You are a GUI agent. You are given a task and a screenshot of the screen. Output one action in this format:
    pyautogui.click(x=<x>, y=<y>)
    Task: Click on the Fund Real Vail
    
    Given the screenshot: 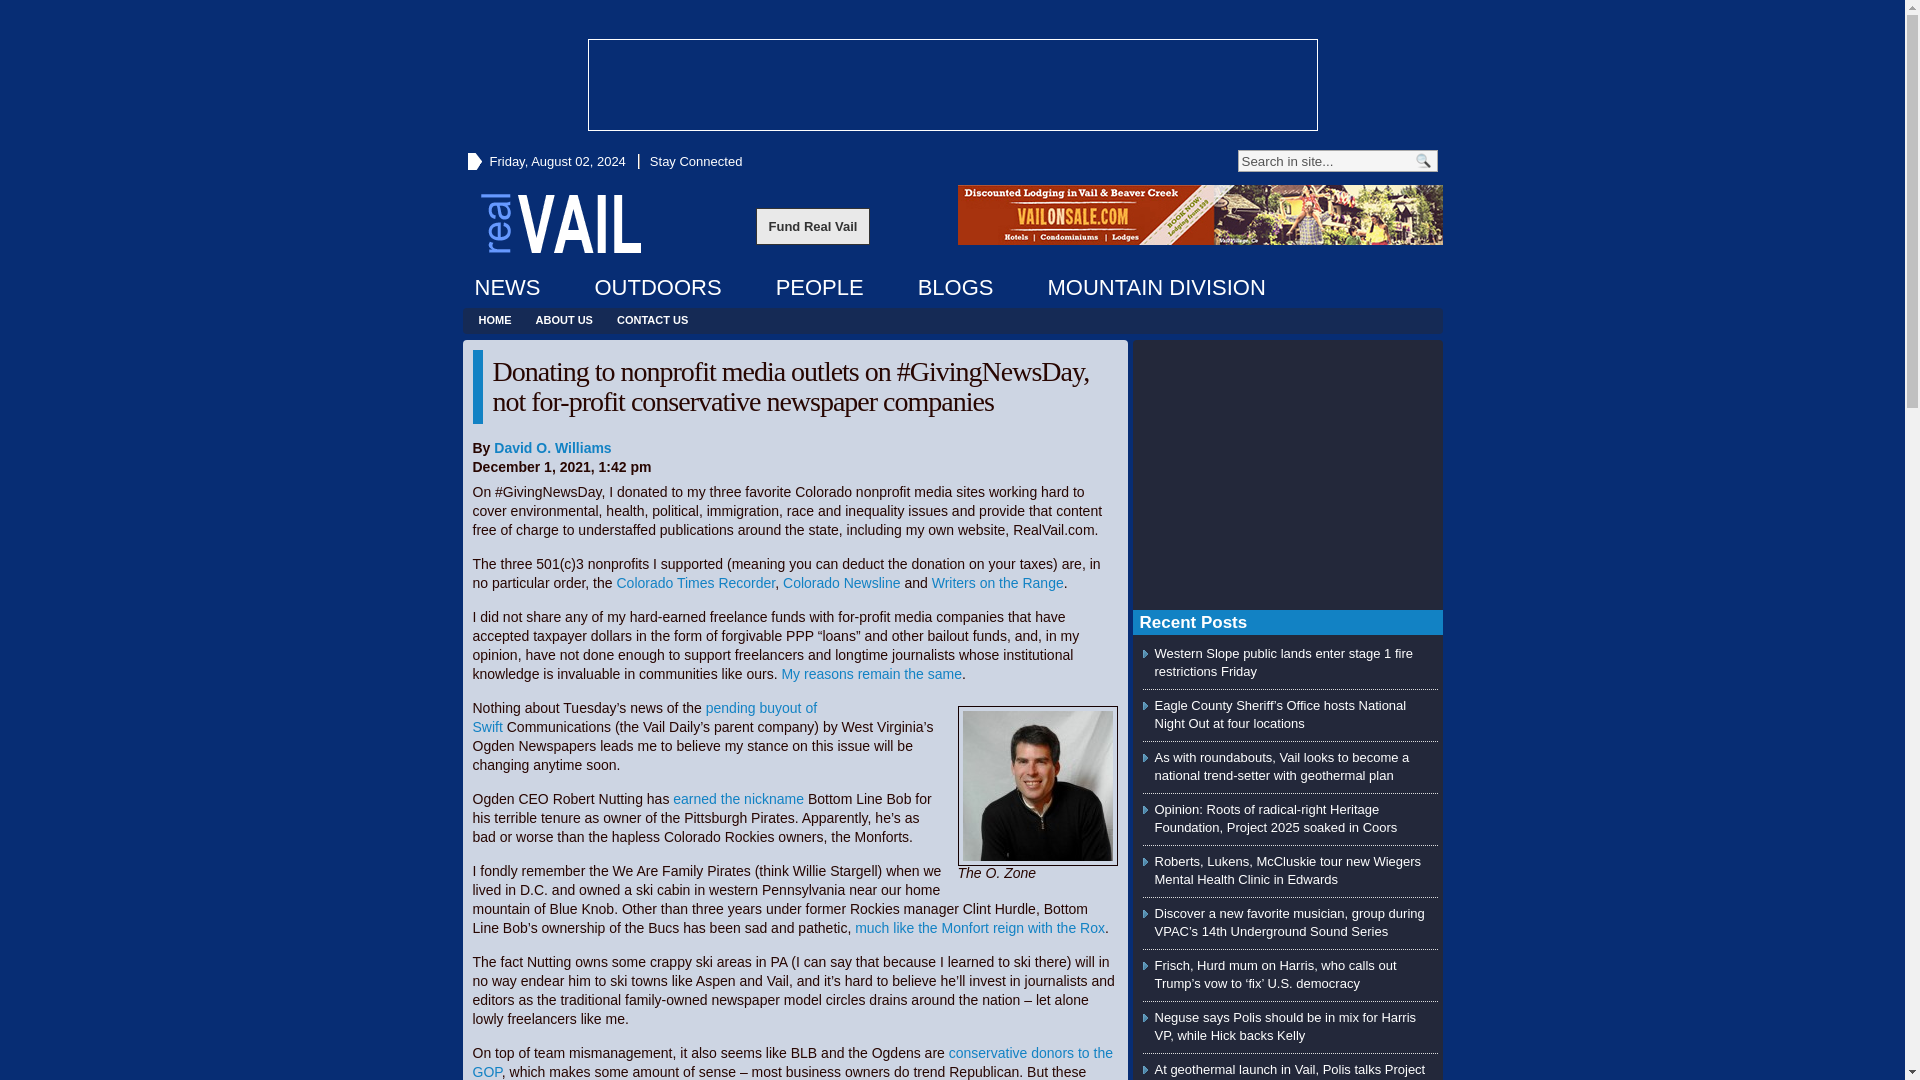 What is the action you would take?
    pyautogui.click(x=814, y=226)
    